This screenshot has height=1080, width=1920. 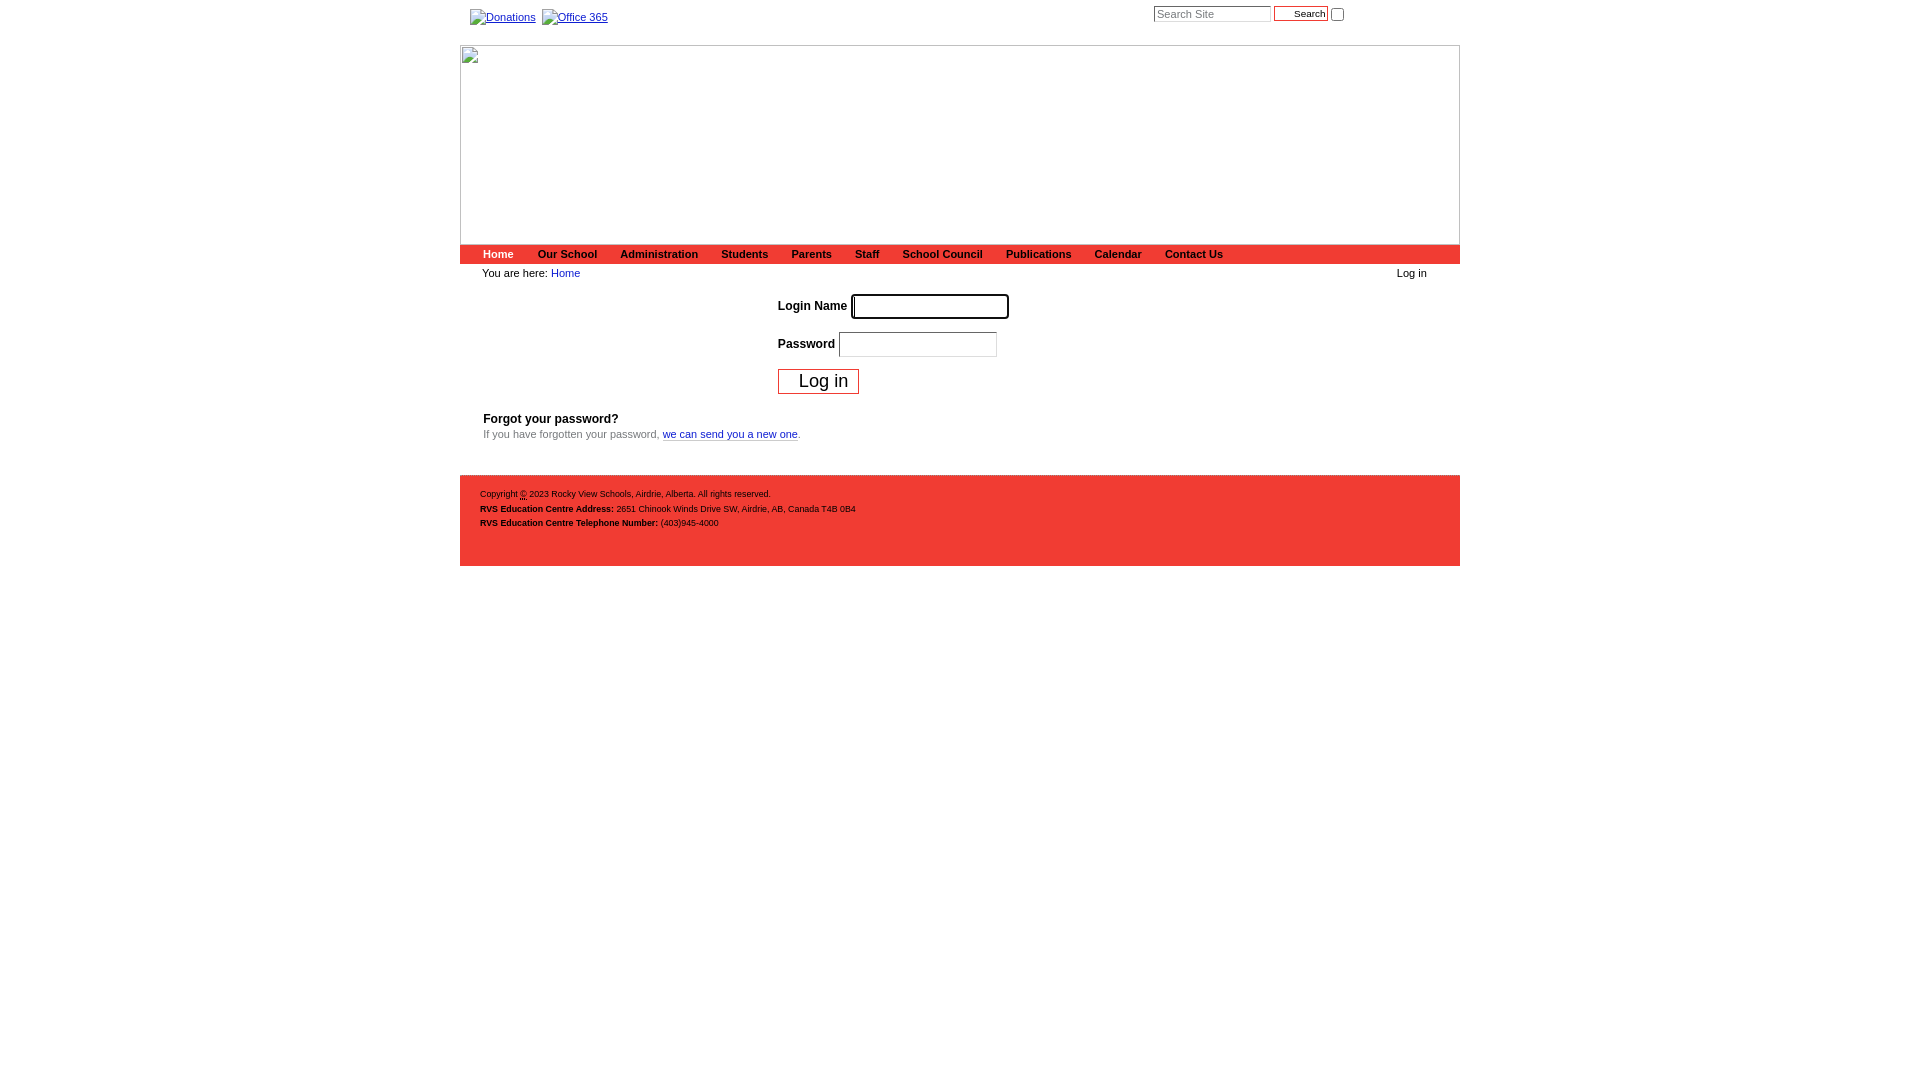 What do you see at coordinates (1036, 254) in the screenshot?
I see `Publications` at bounding box center [1036, 254].